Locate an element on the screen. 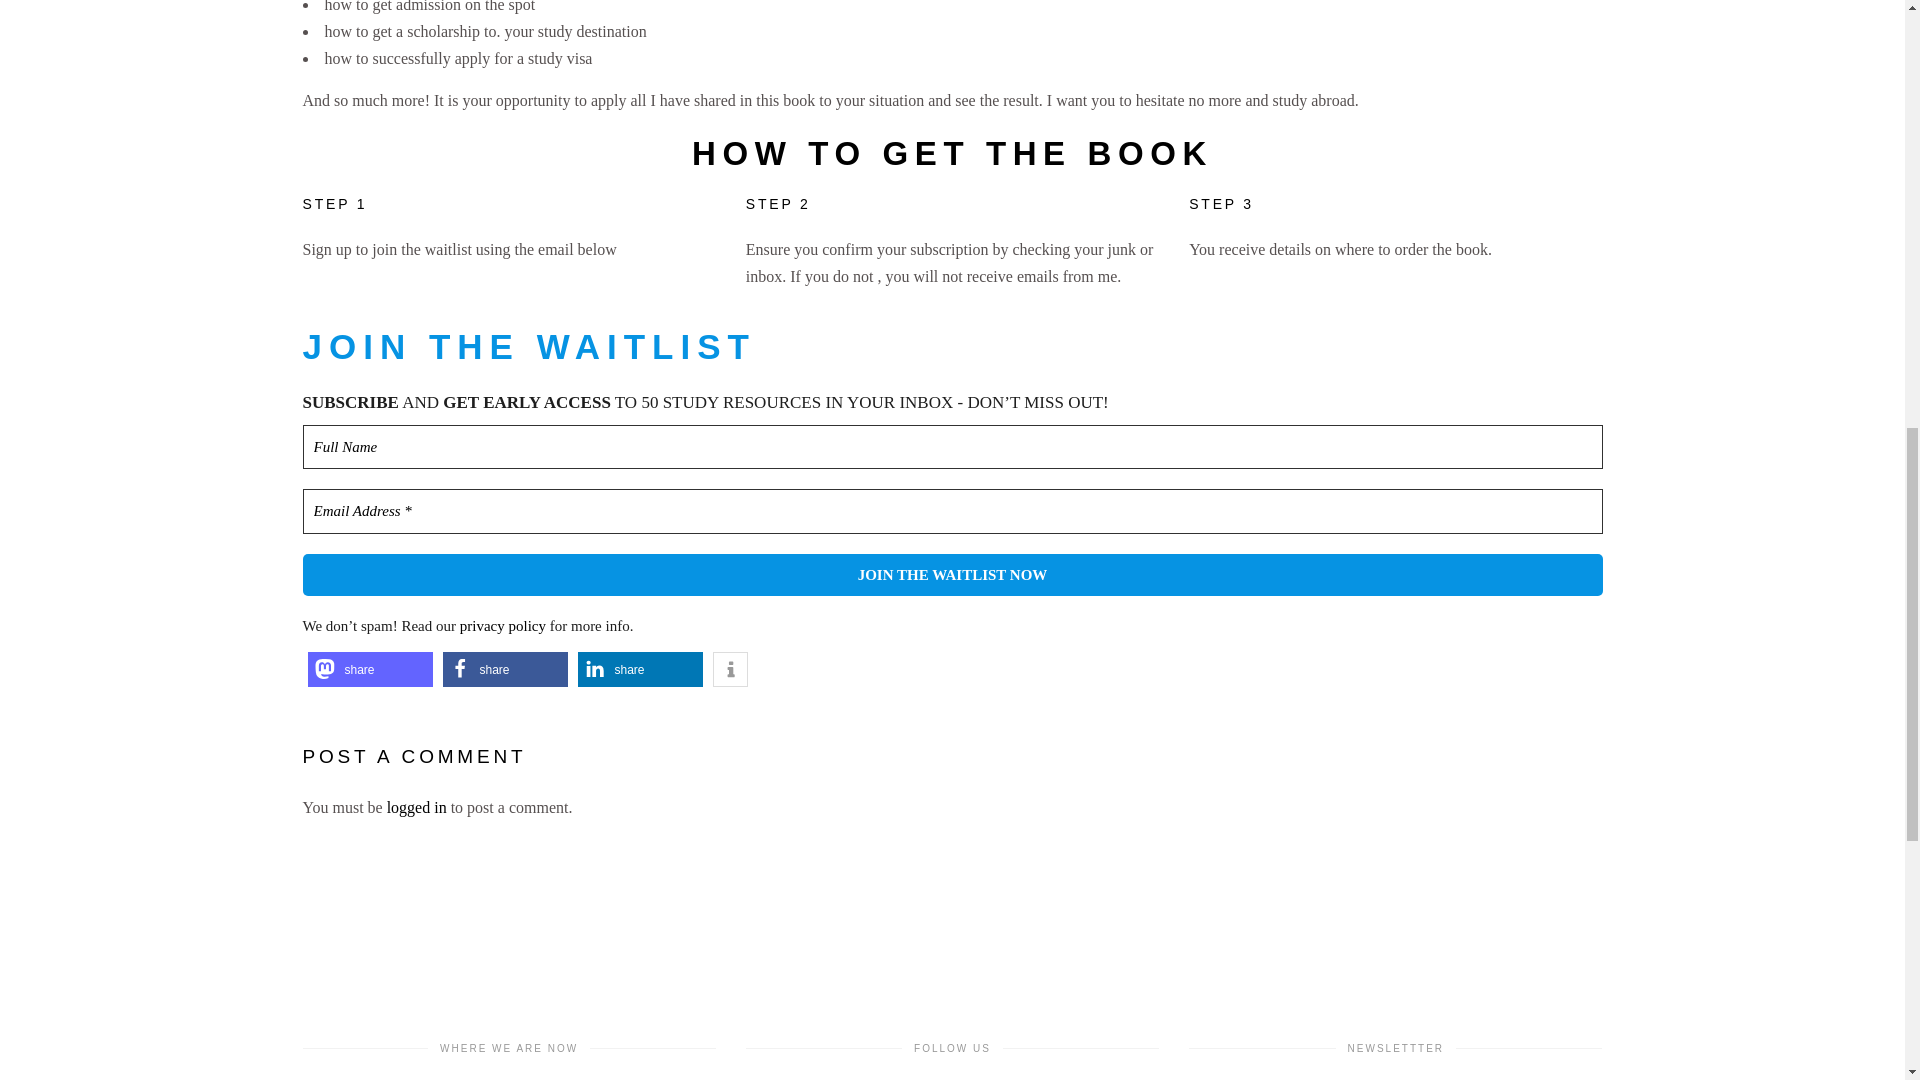  Share on Facebook is located at coordinates (504, 669).